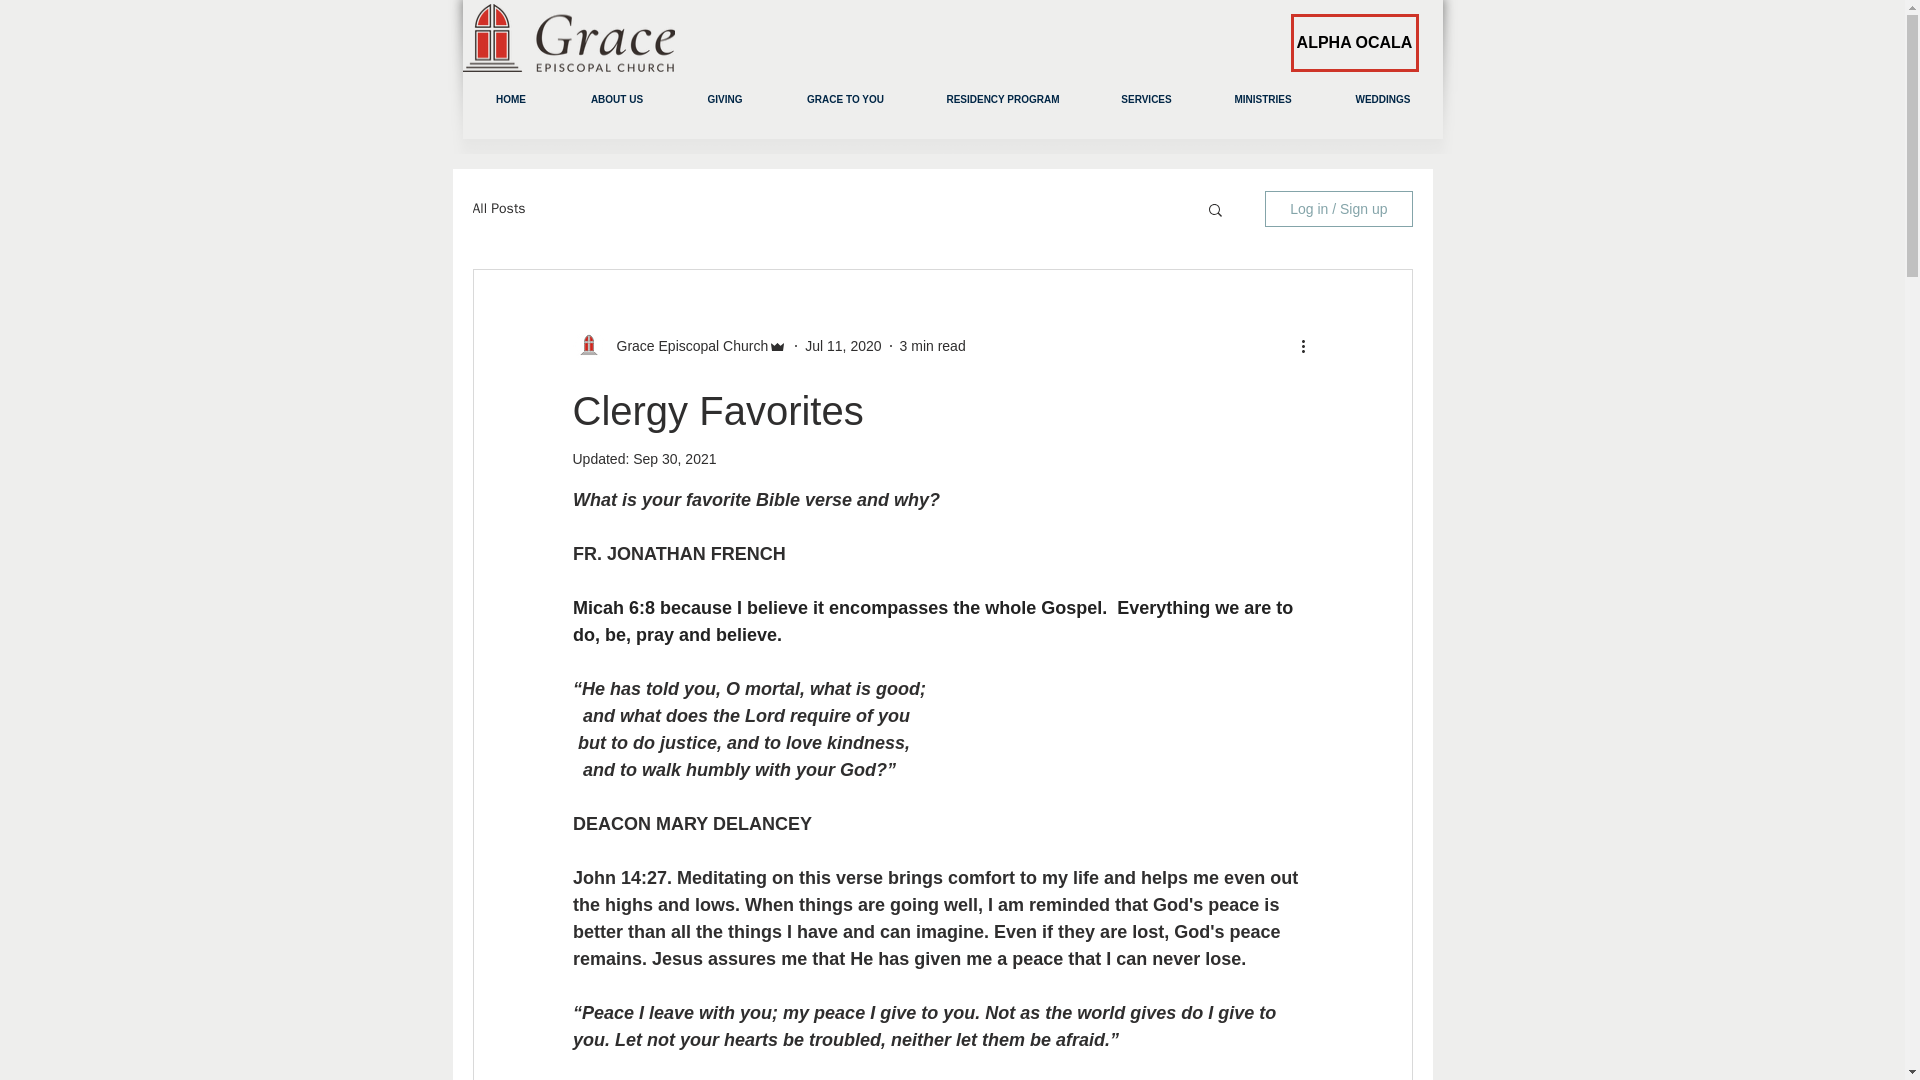 This screenshot has width=1920, height=1080. I want to click on ALPHA OCALA, so click(1354, 43).